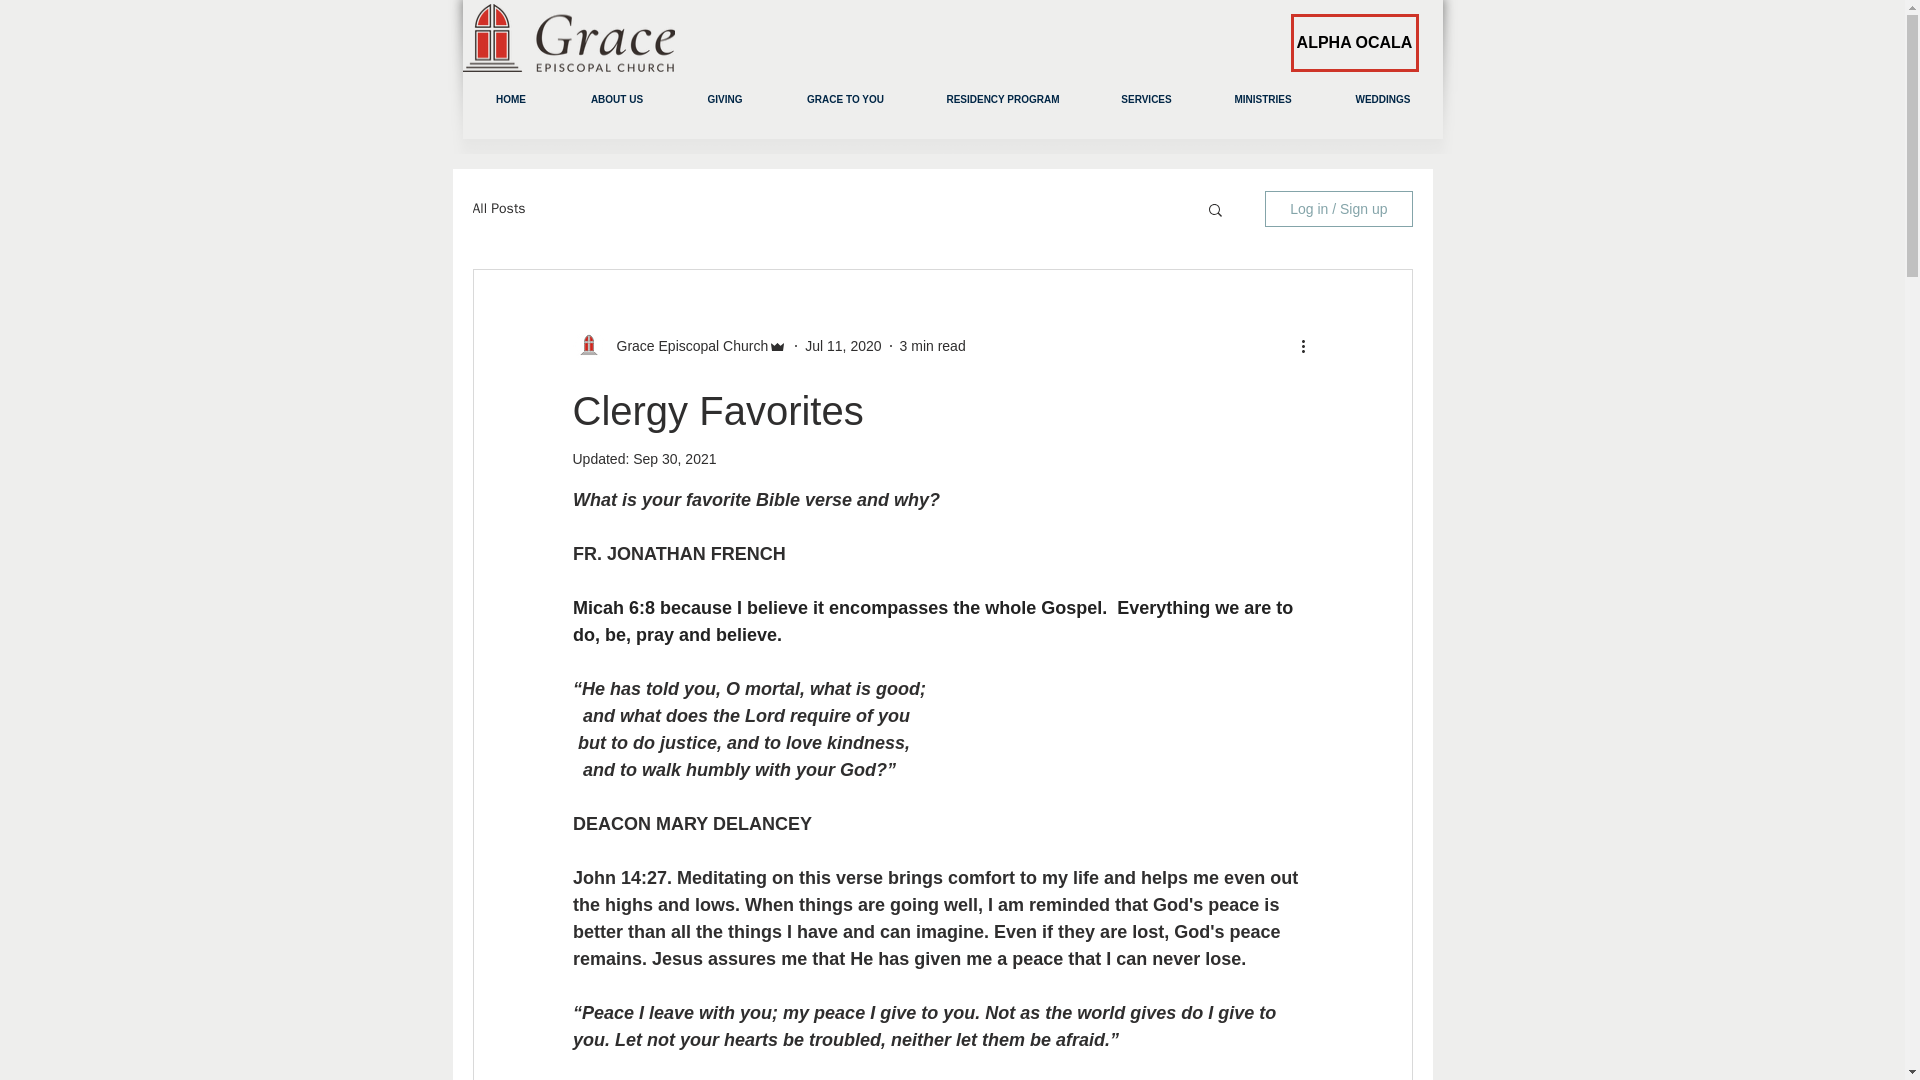 This screenshot has width=1920, height=1080. I want to click on ALPHA OCALA, so click(1354, 43).